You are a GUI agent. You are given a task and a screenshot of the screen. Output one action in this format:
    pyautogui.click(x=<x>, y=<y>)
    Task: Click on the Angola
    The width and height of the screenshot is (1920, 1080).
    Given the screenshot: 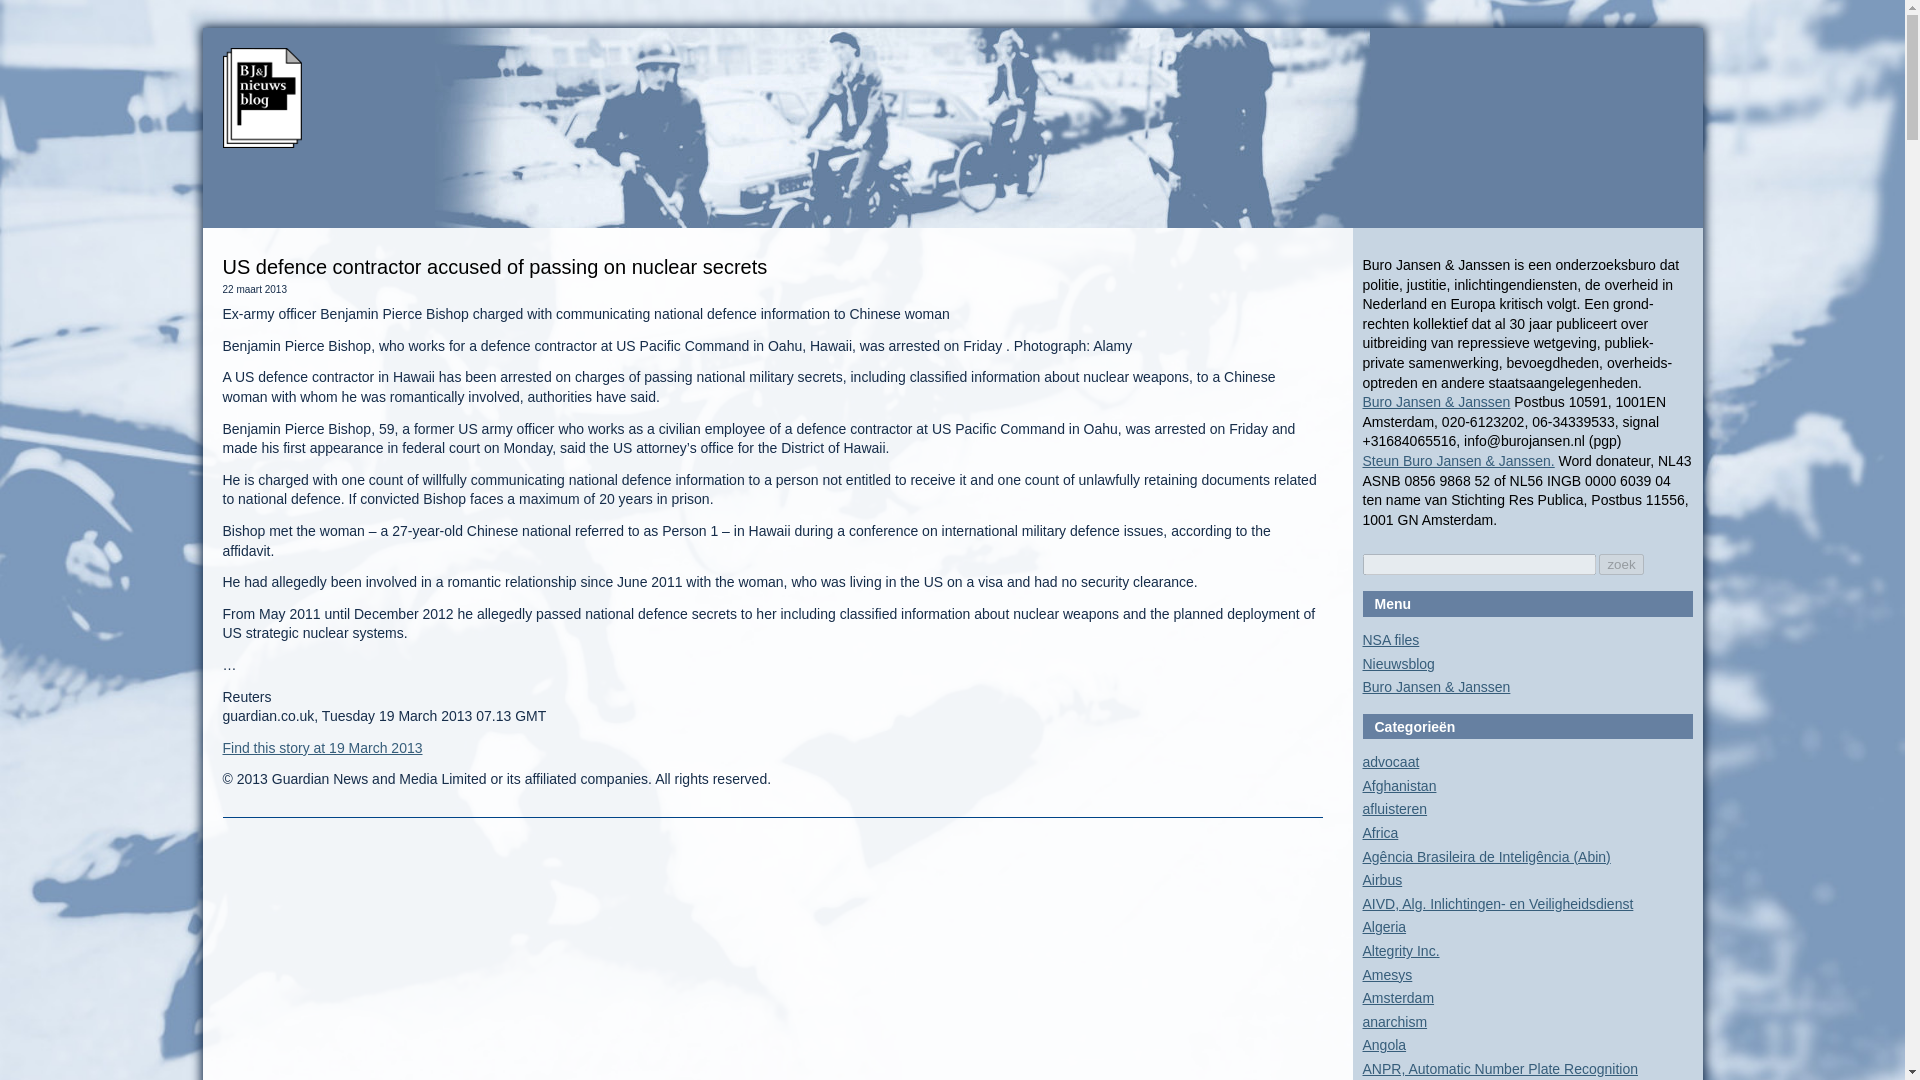 What is the action you would take?
    pyautogui.click(x=1383, y=1044)
    